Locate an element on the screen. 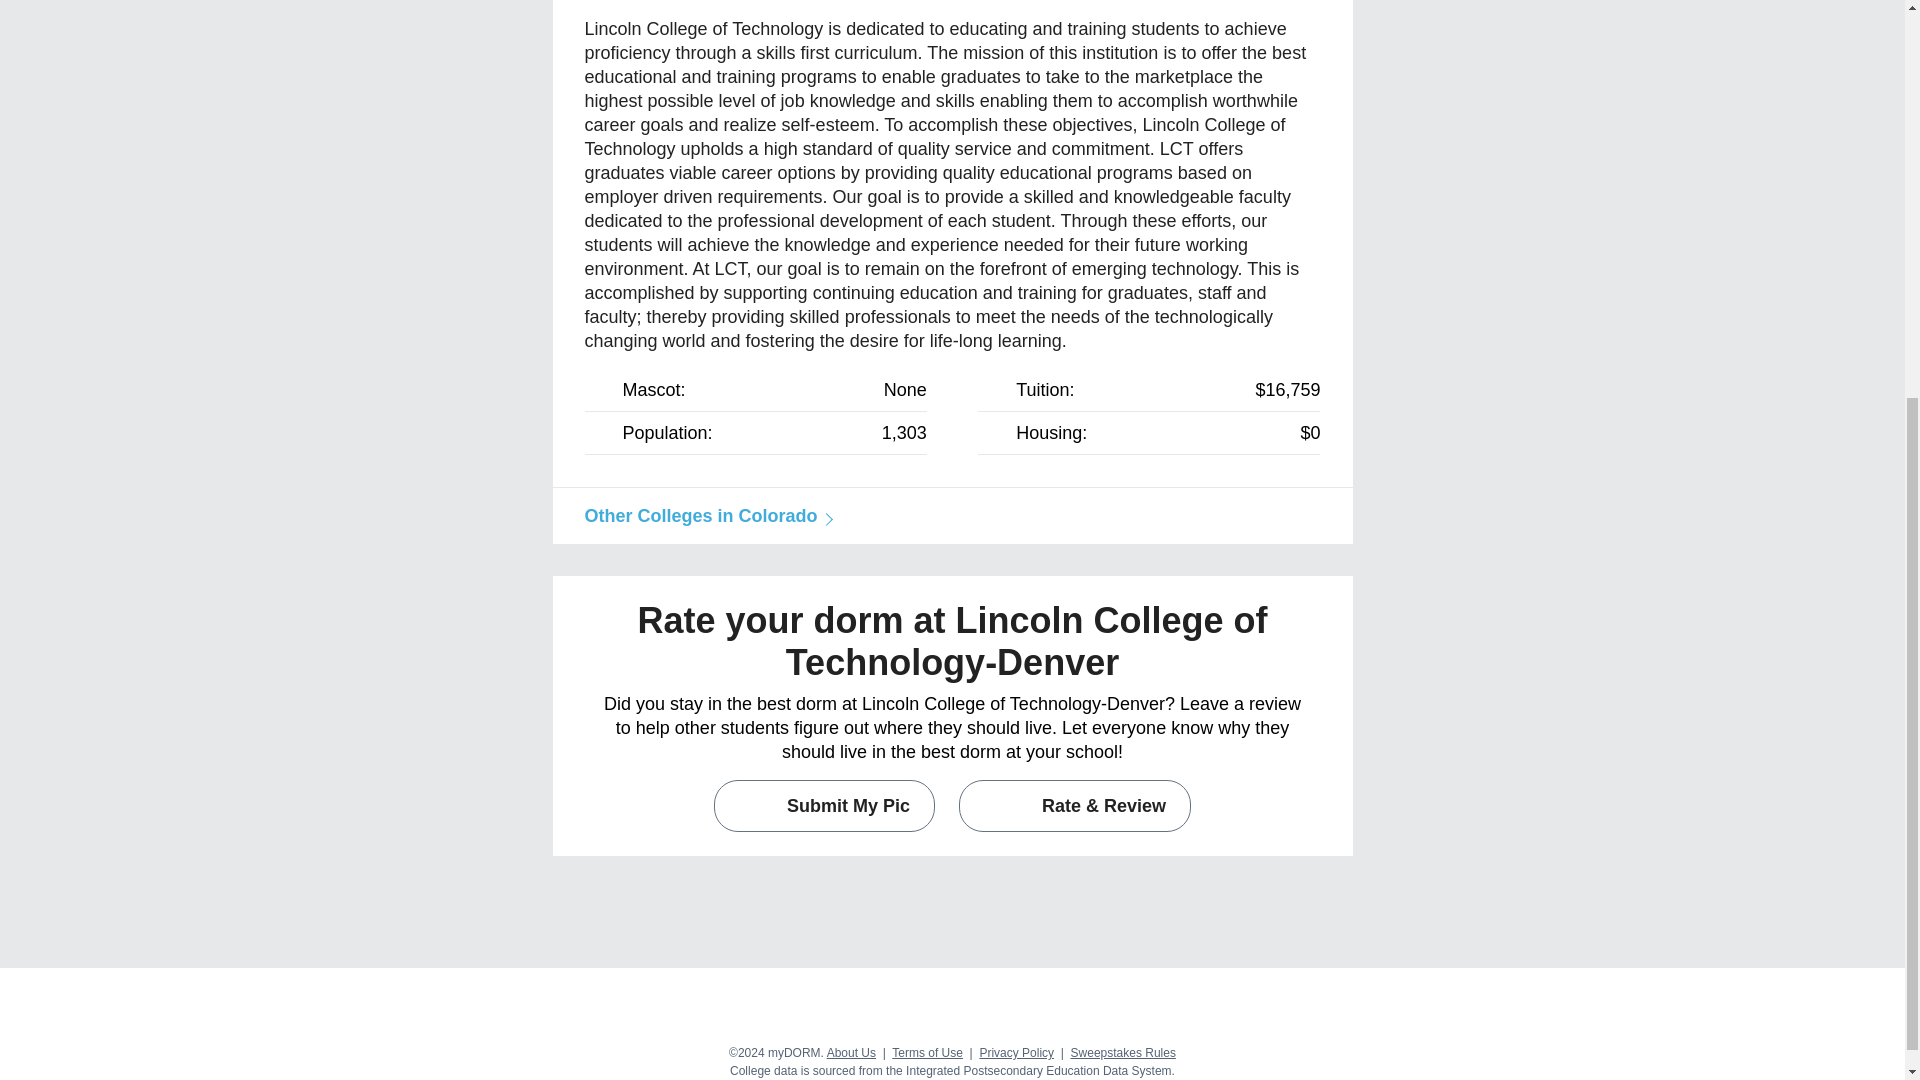 This screenshot has width=1920, height=1080. Sweepstakes Rules is located at coordinates (1123, 1052).